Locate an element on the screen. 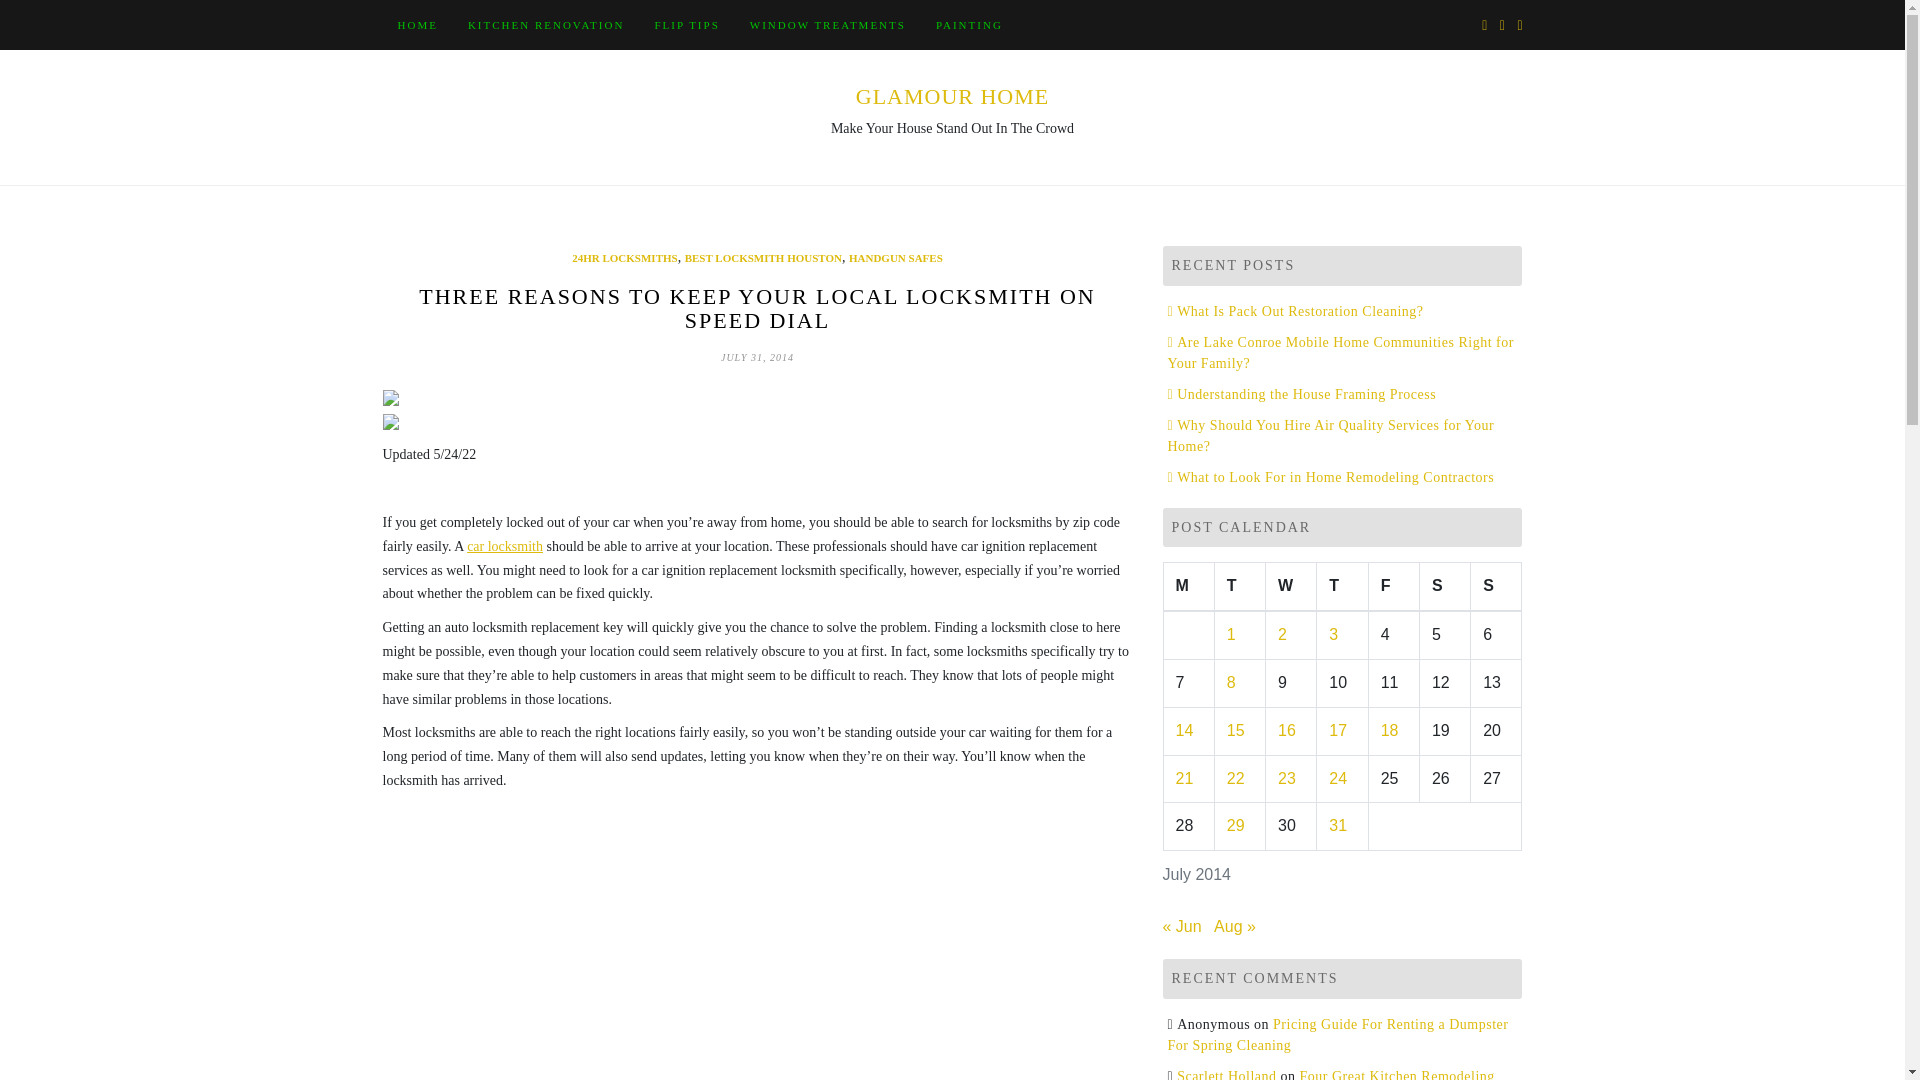  18 is located at coordinates (1390, 730).